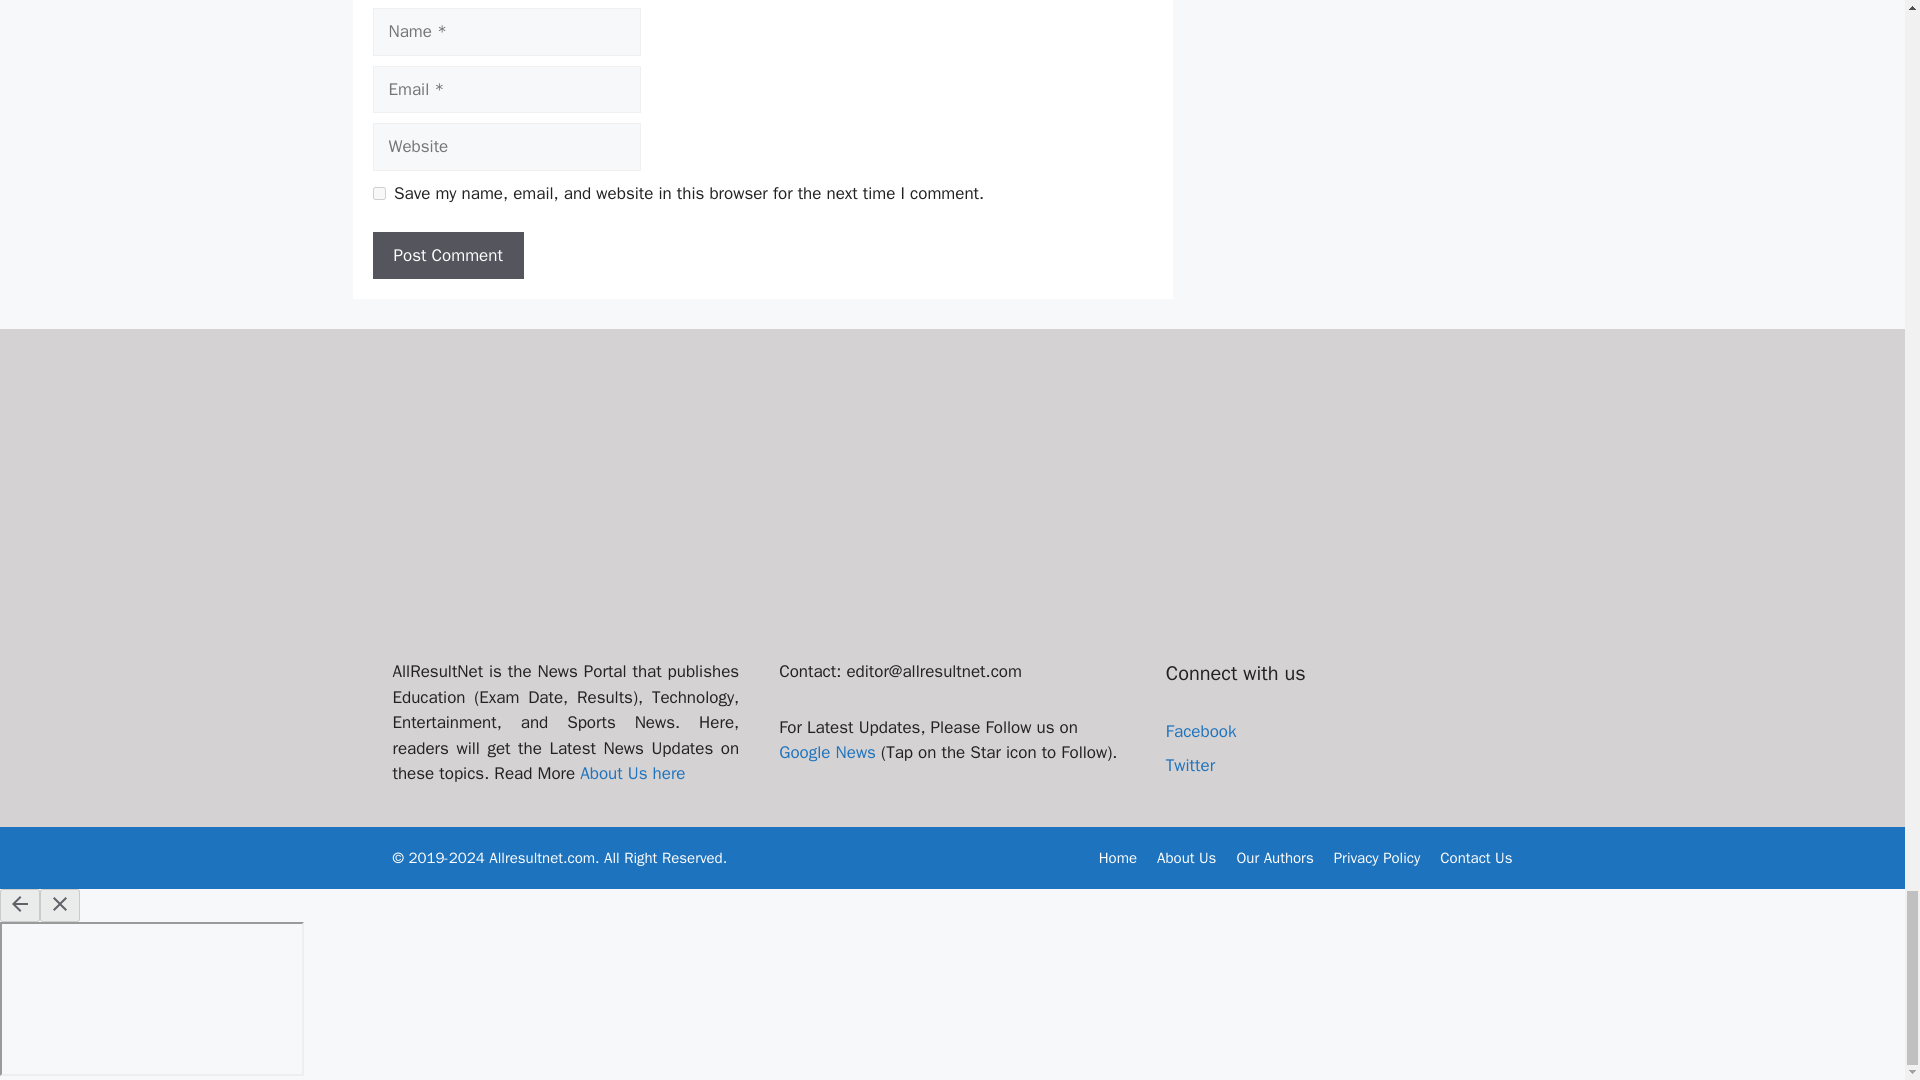  I want to click on yes, so click(378, 192).